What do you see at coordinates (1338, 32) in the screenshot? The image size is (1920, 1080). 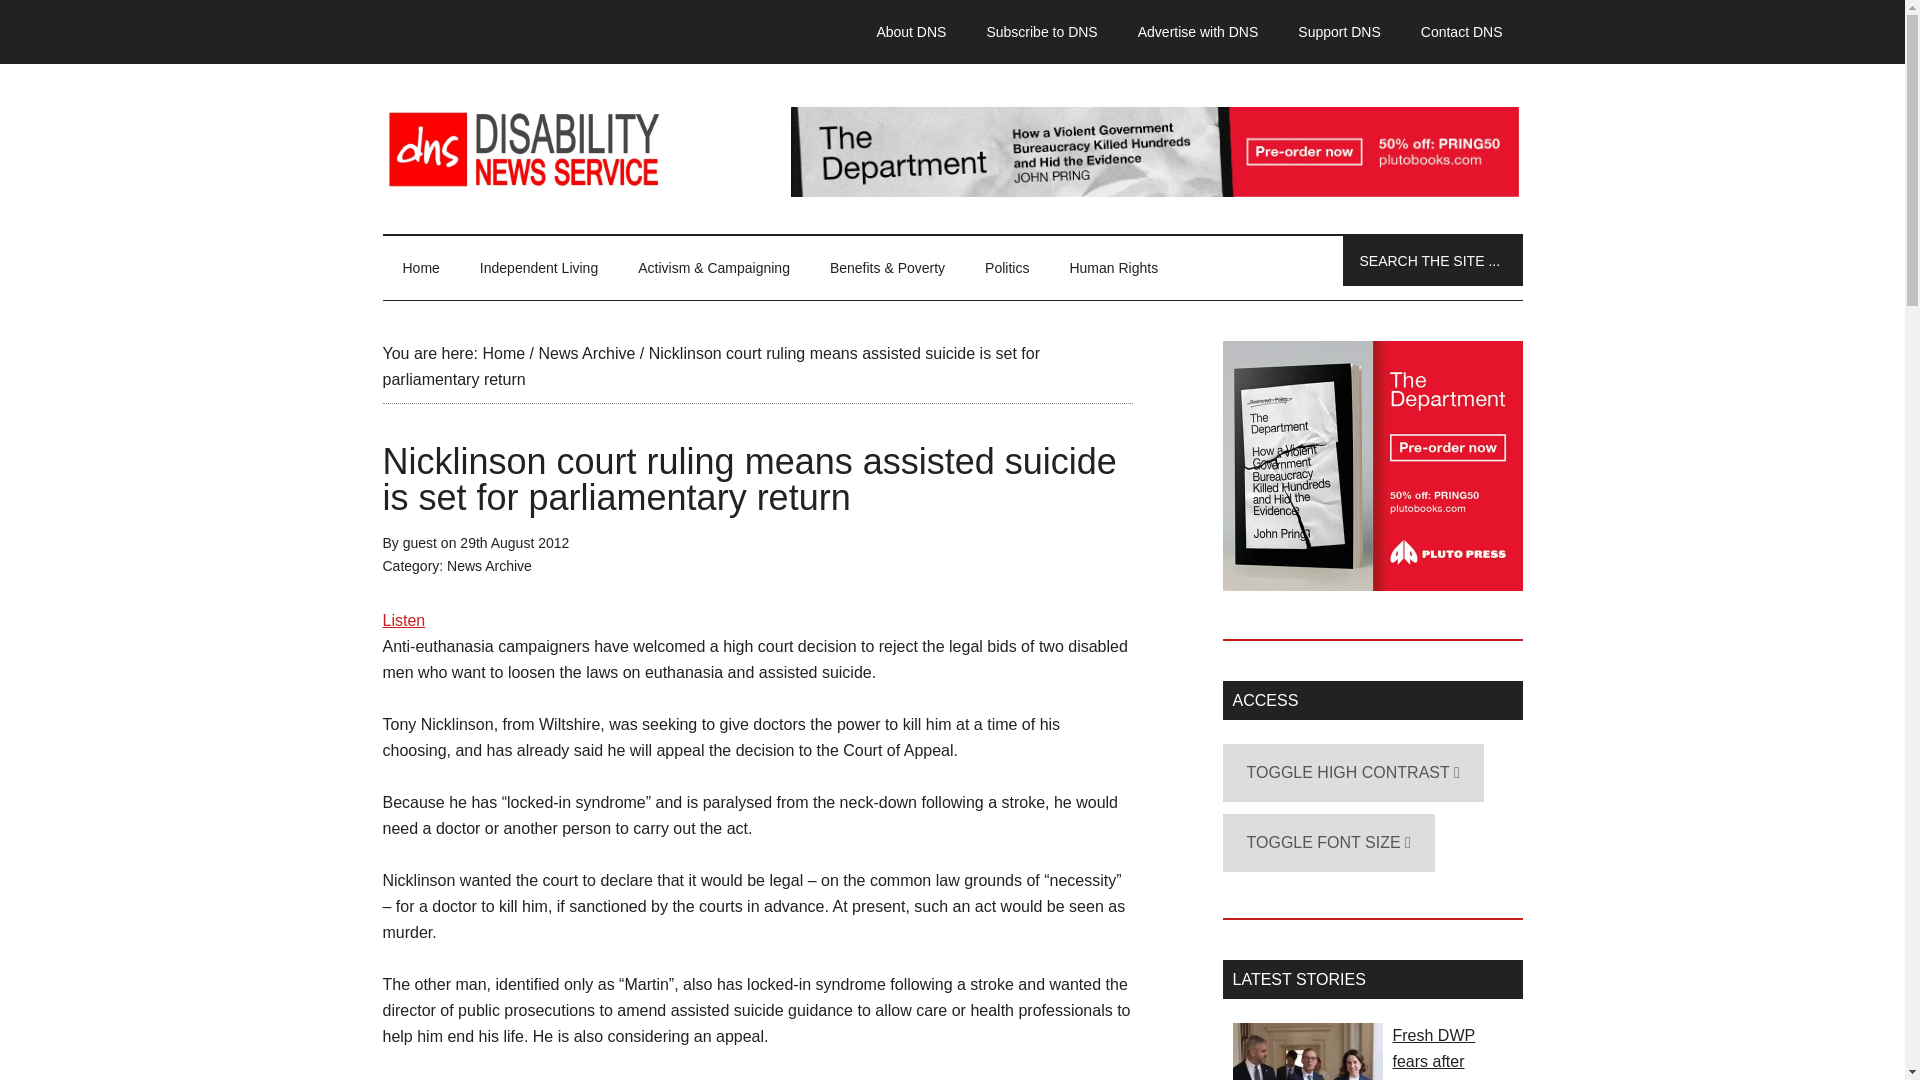 I see `Support DNS` at bounding box center [1338, 32].